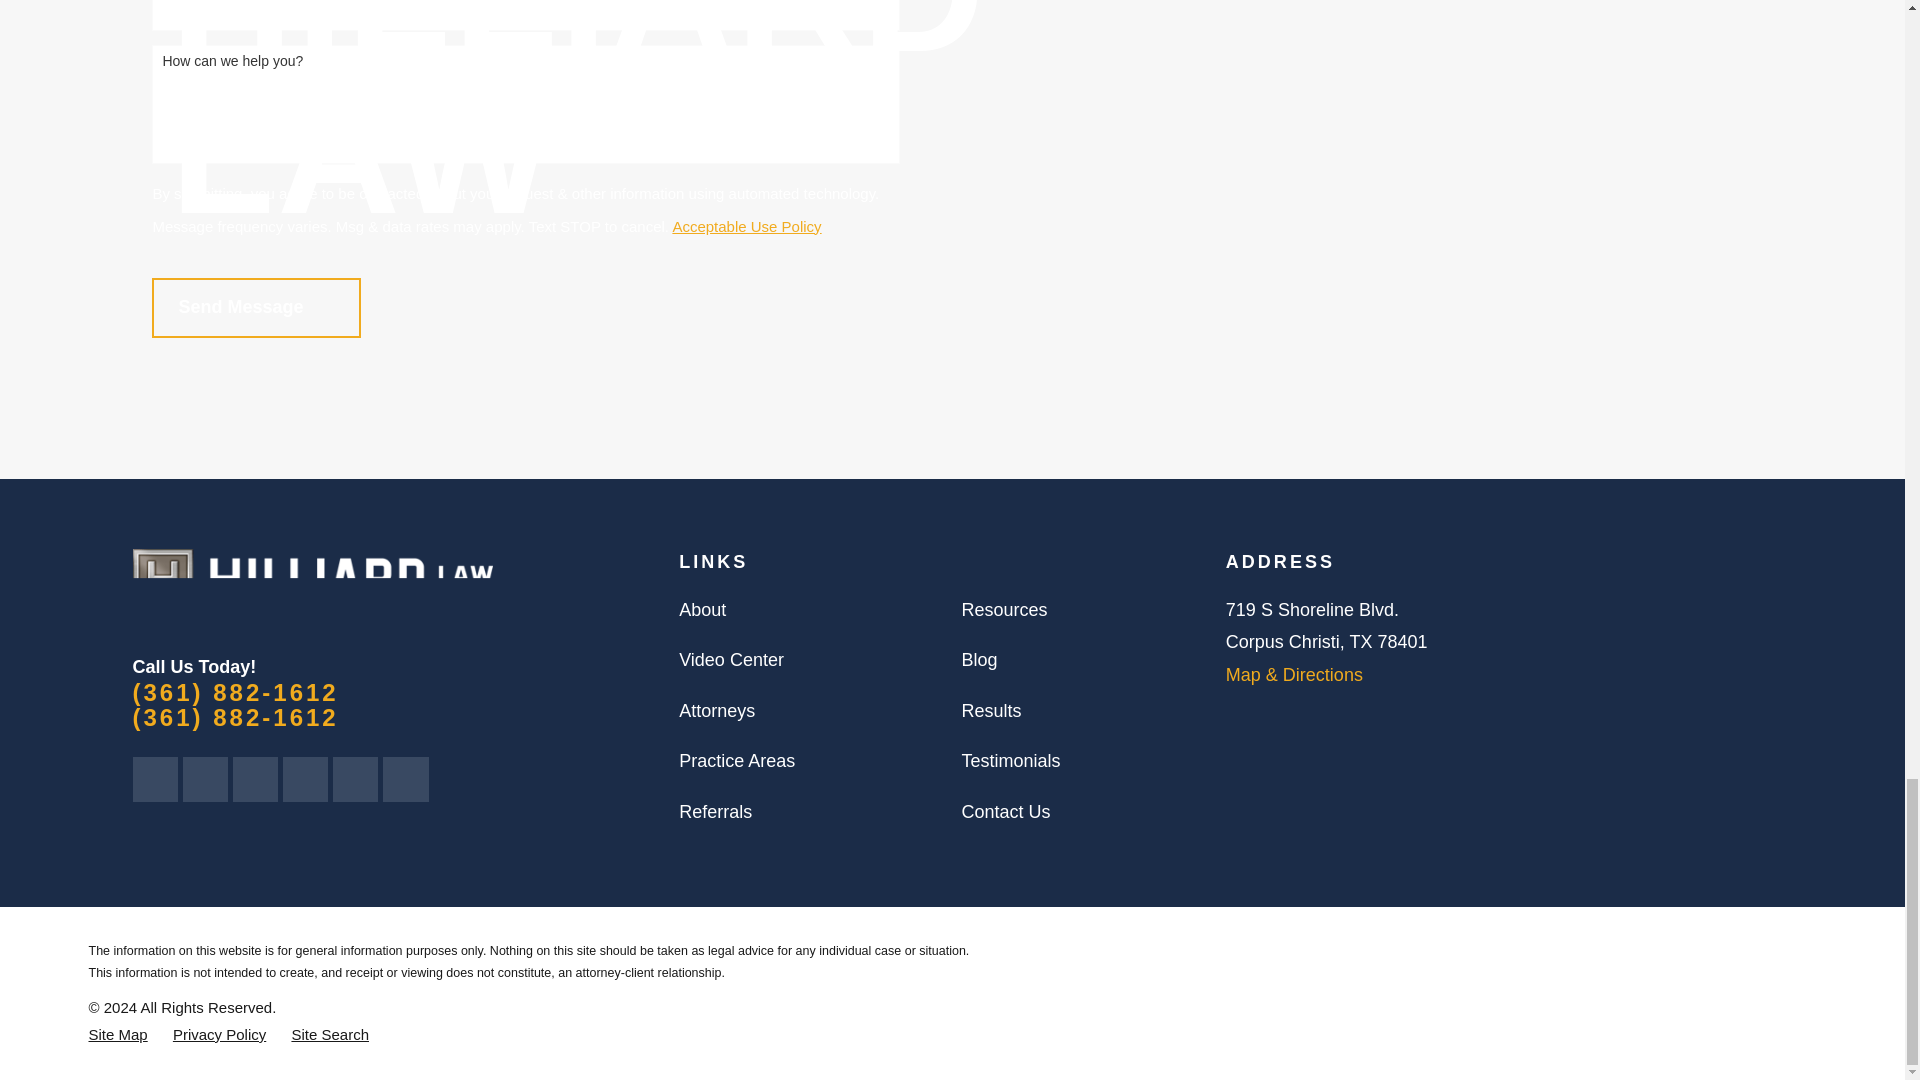  What do you see at coordinates (154, 778) in the screenshot?
I see `Twitter` at bounding box center [154, 778].